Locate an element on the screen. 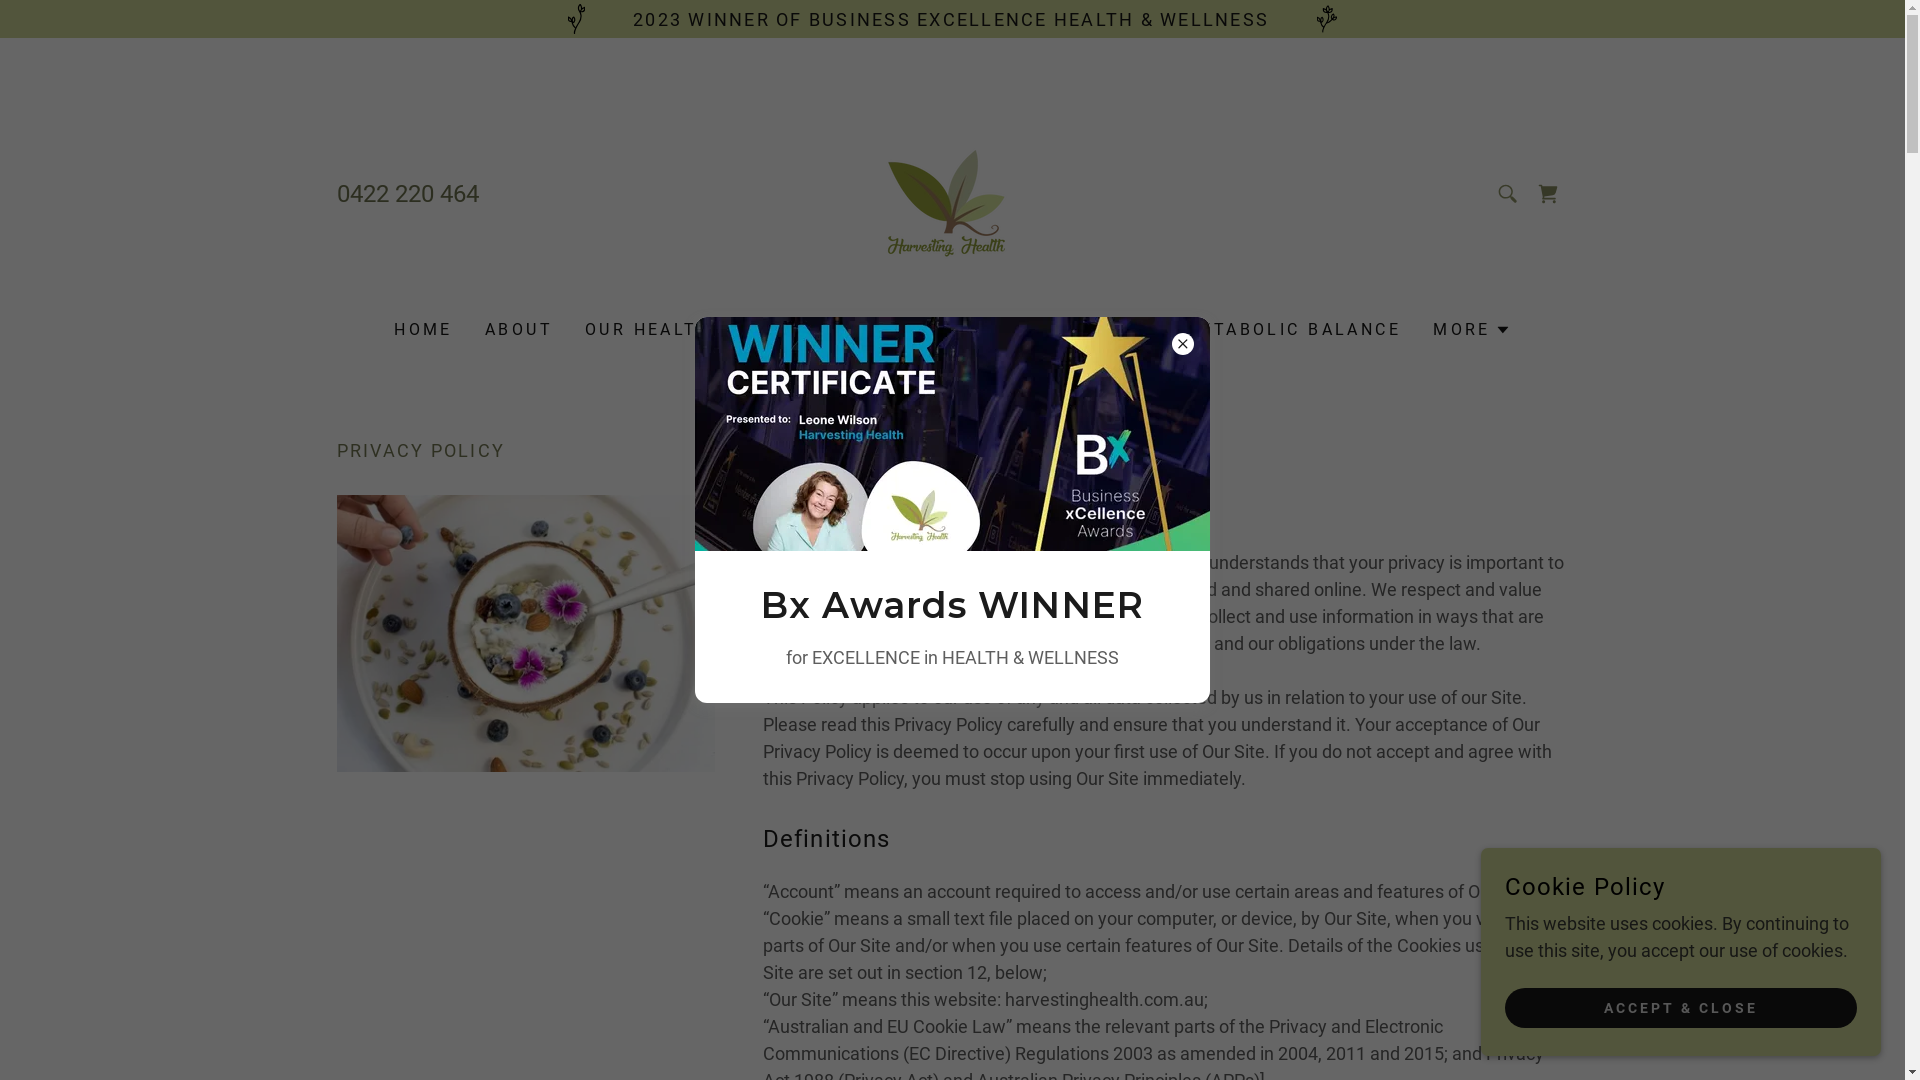  BOOKINGS is located at coordinates (1100, 330).